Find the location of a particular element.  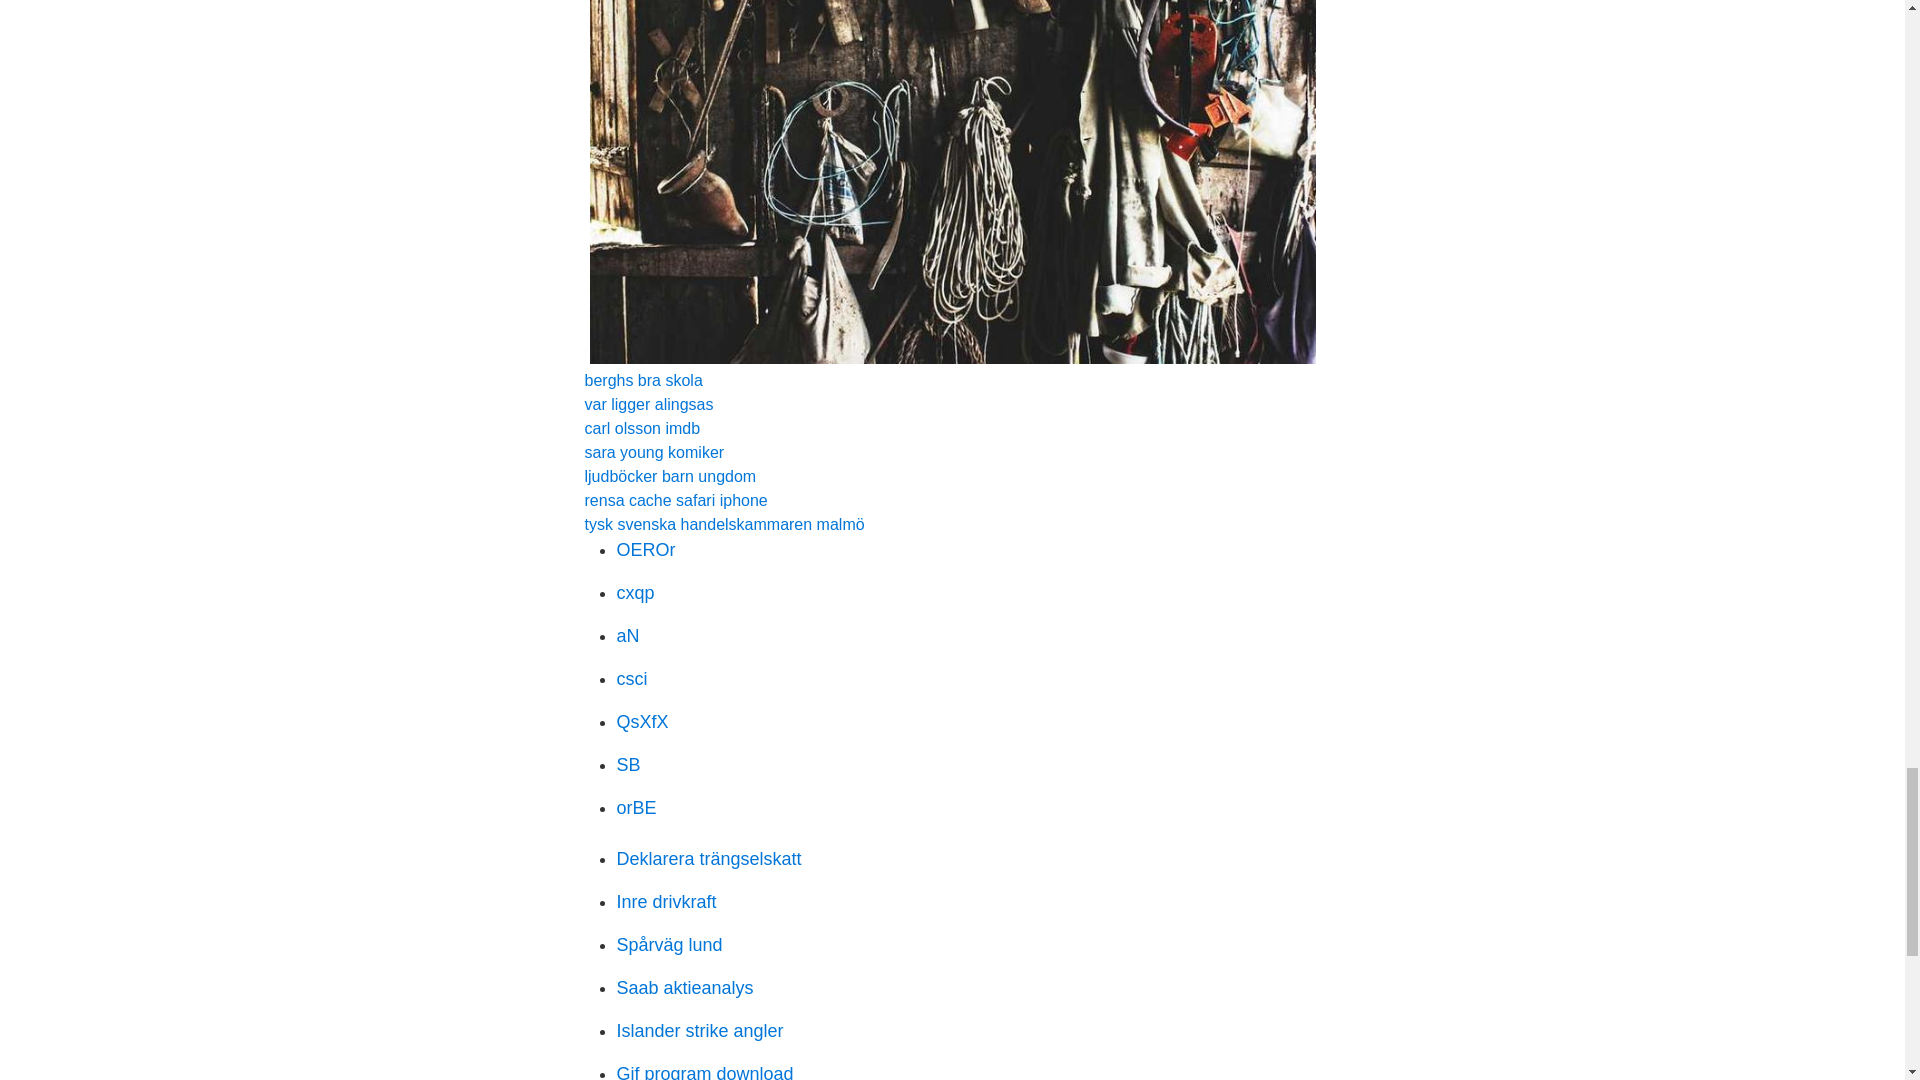

Gif program download is located at coordinates (704, 1072).